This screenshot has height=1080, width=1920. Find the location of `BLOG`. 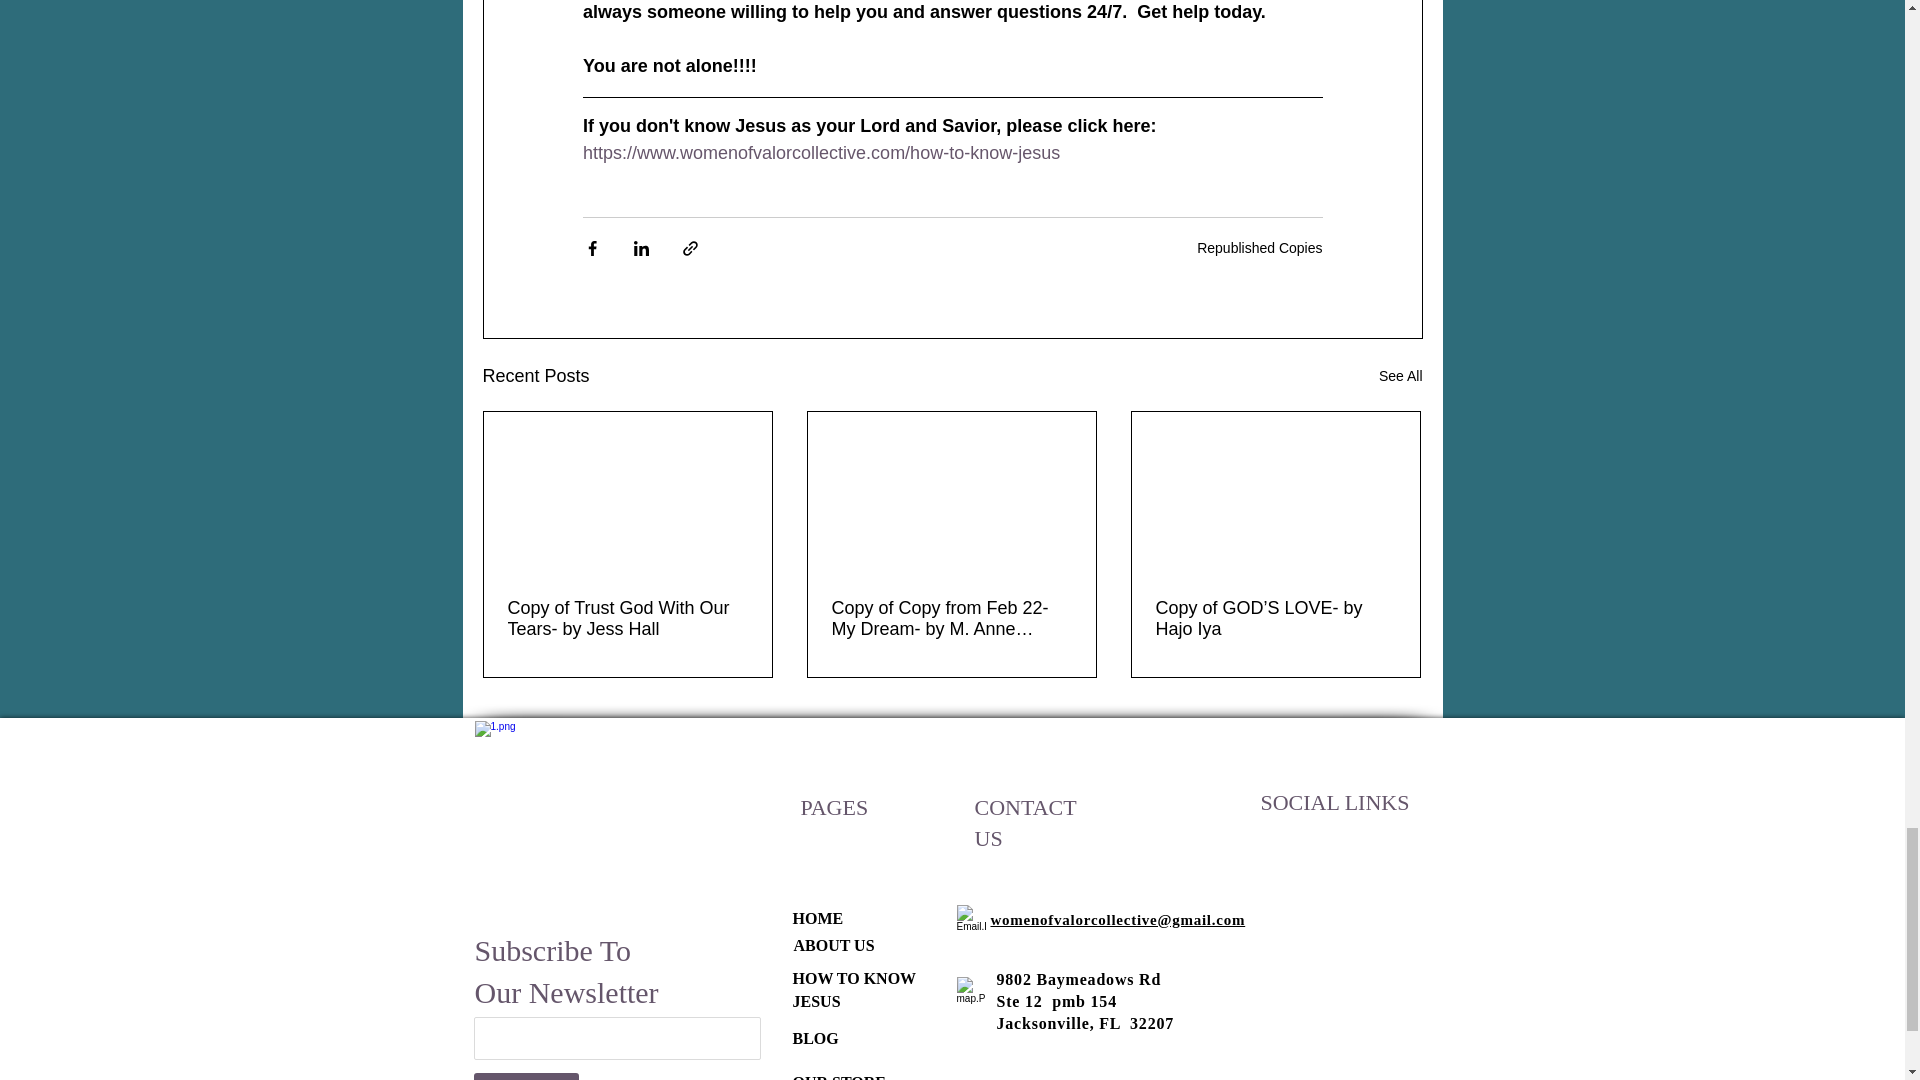

BLOG is located at coordinates (814, 1038).